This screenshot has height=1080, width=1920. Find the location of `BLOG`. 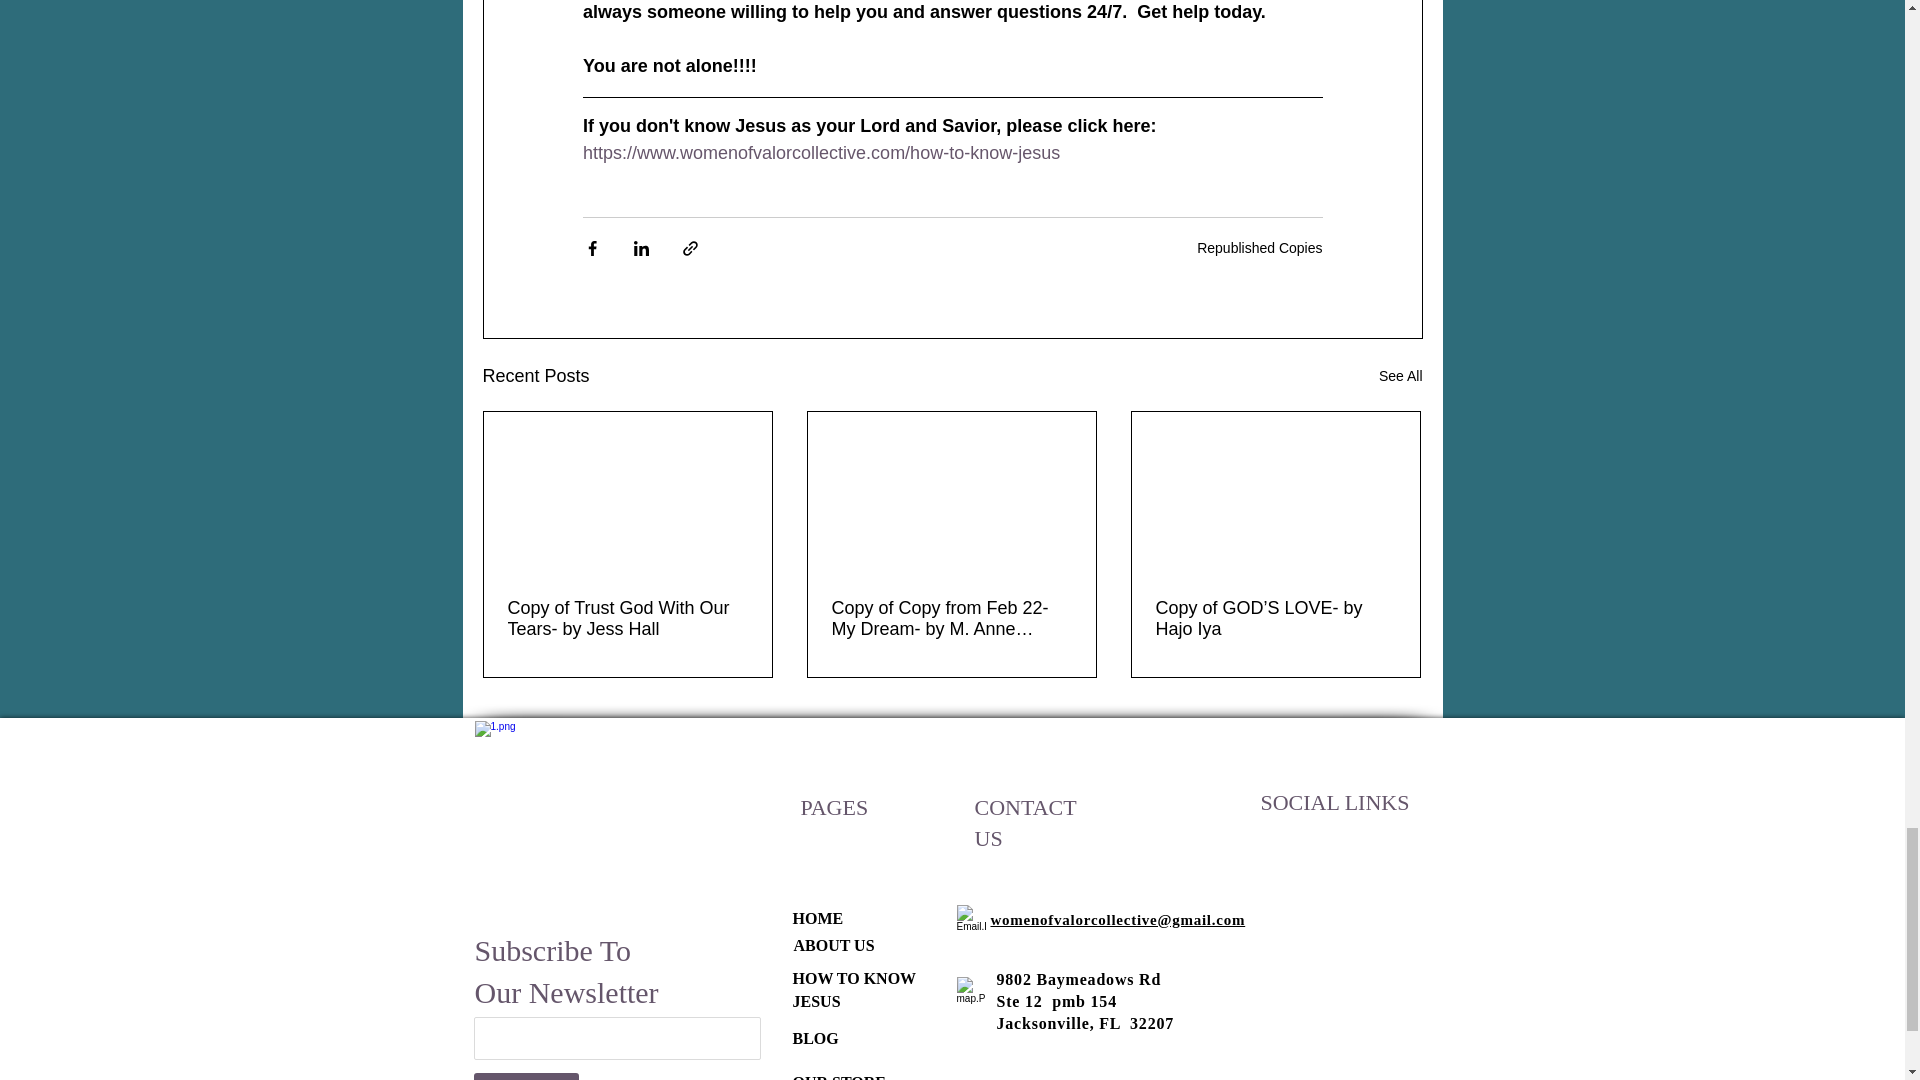

BLOG is located at coordinates (814, 1038).